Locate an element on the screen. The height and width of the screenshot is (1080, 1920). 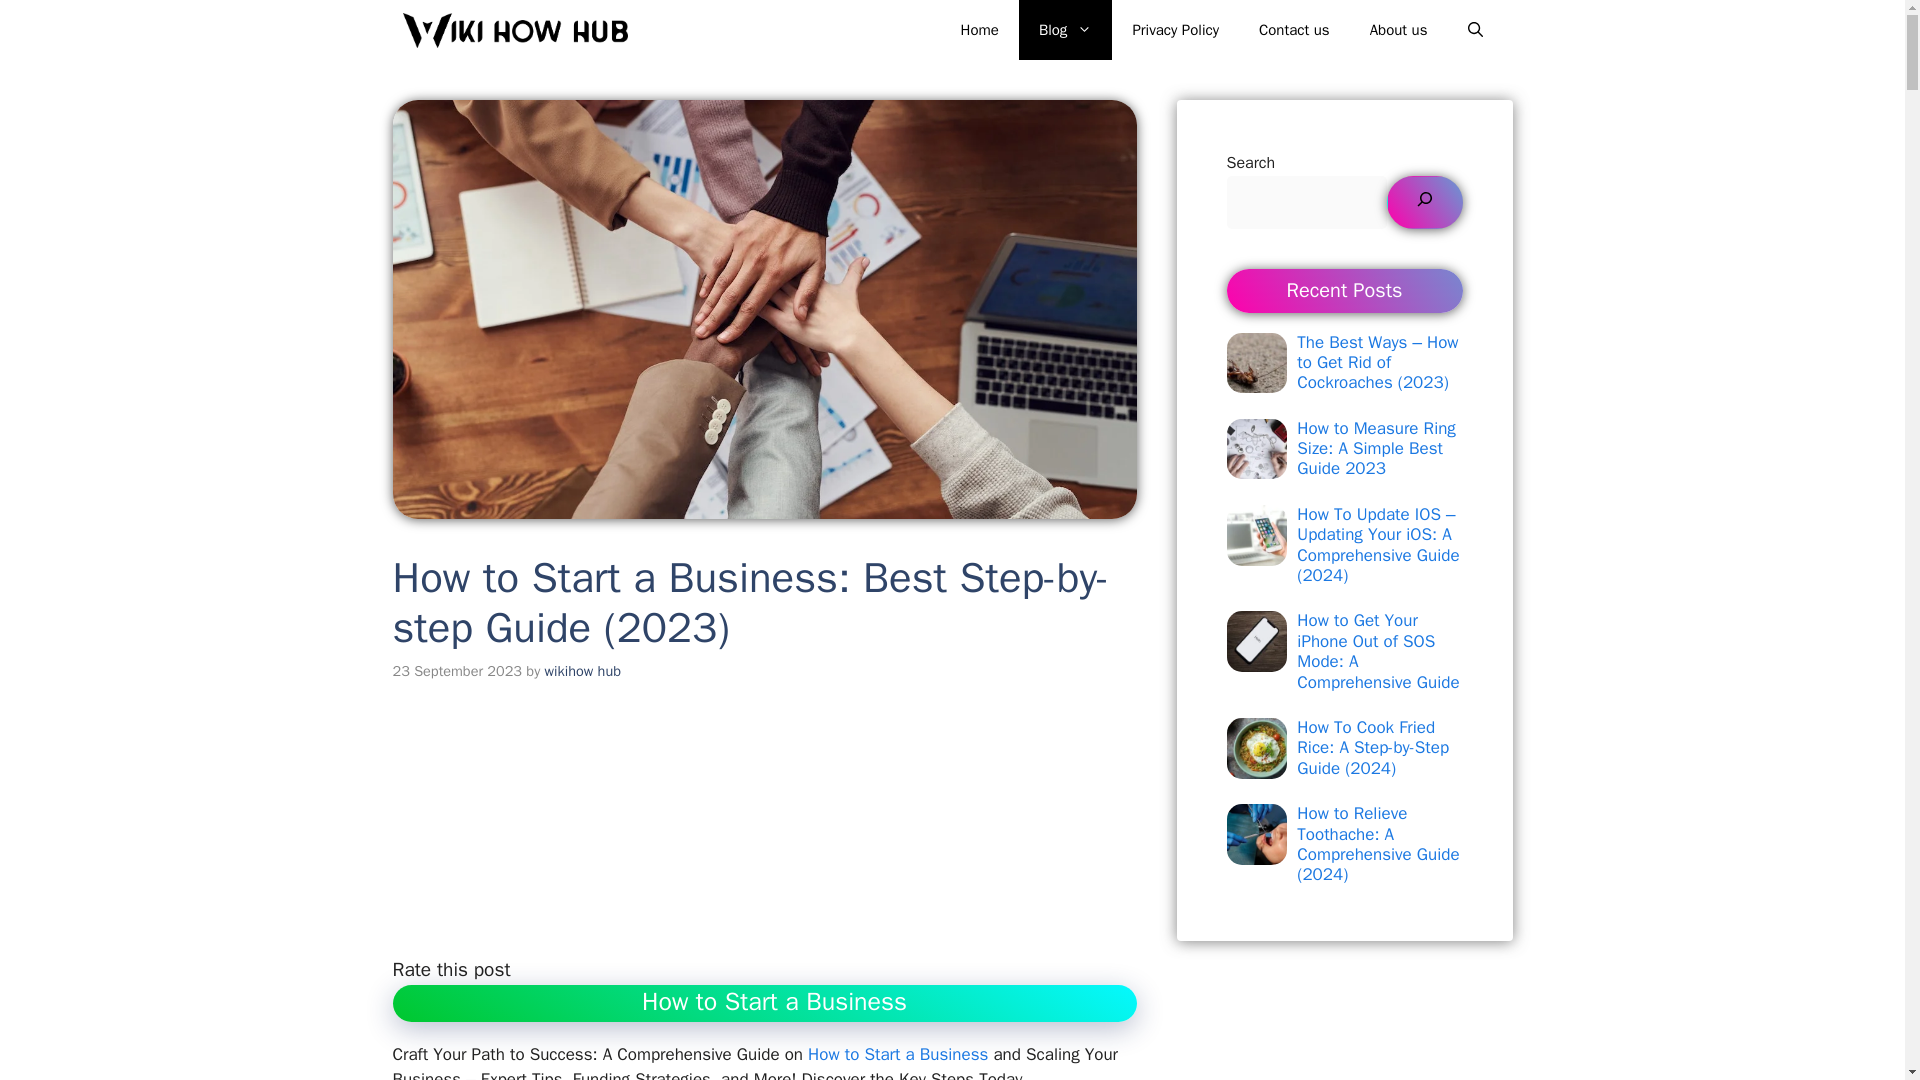
Home is located at coordinates (980, 30).